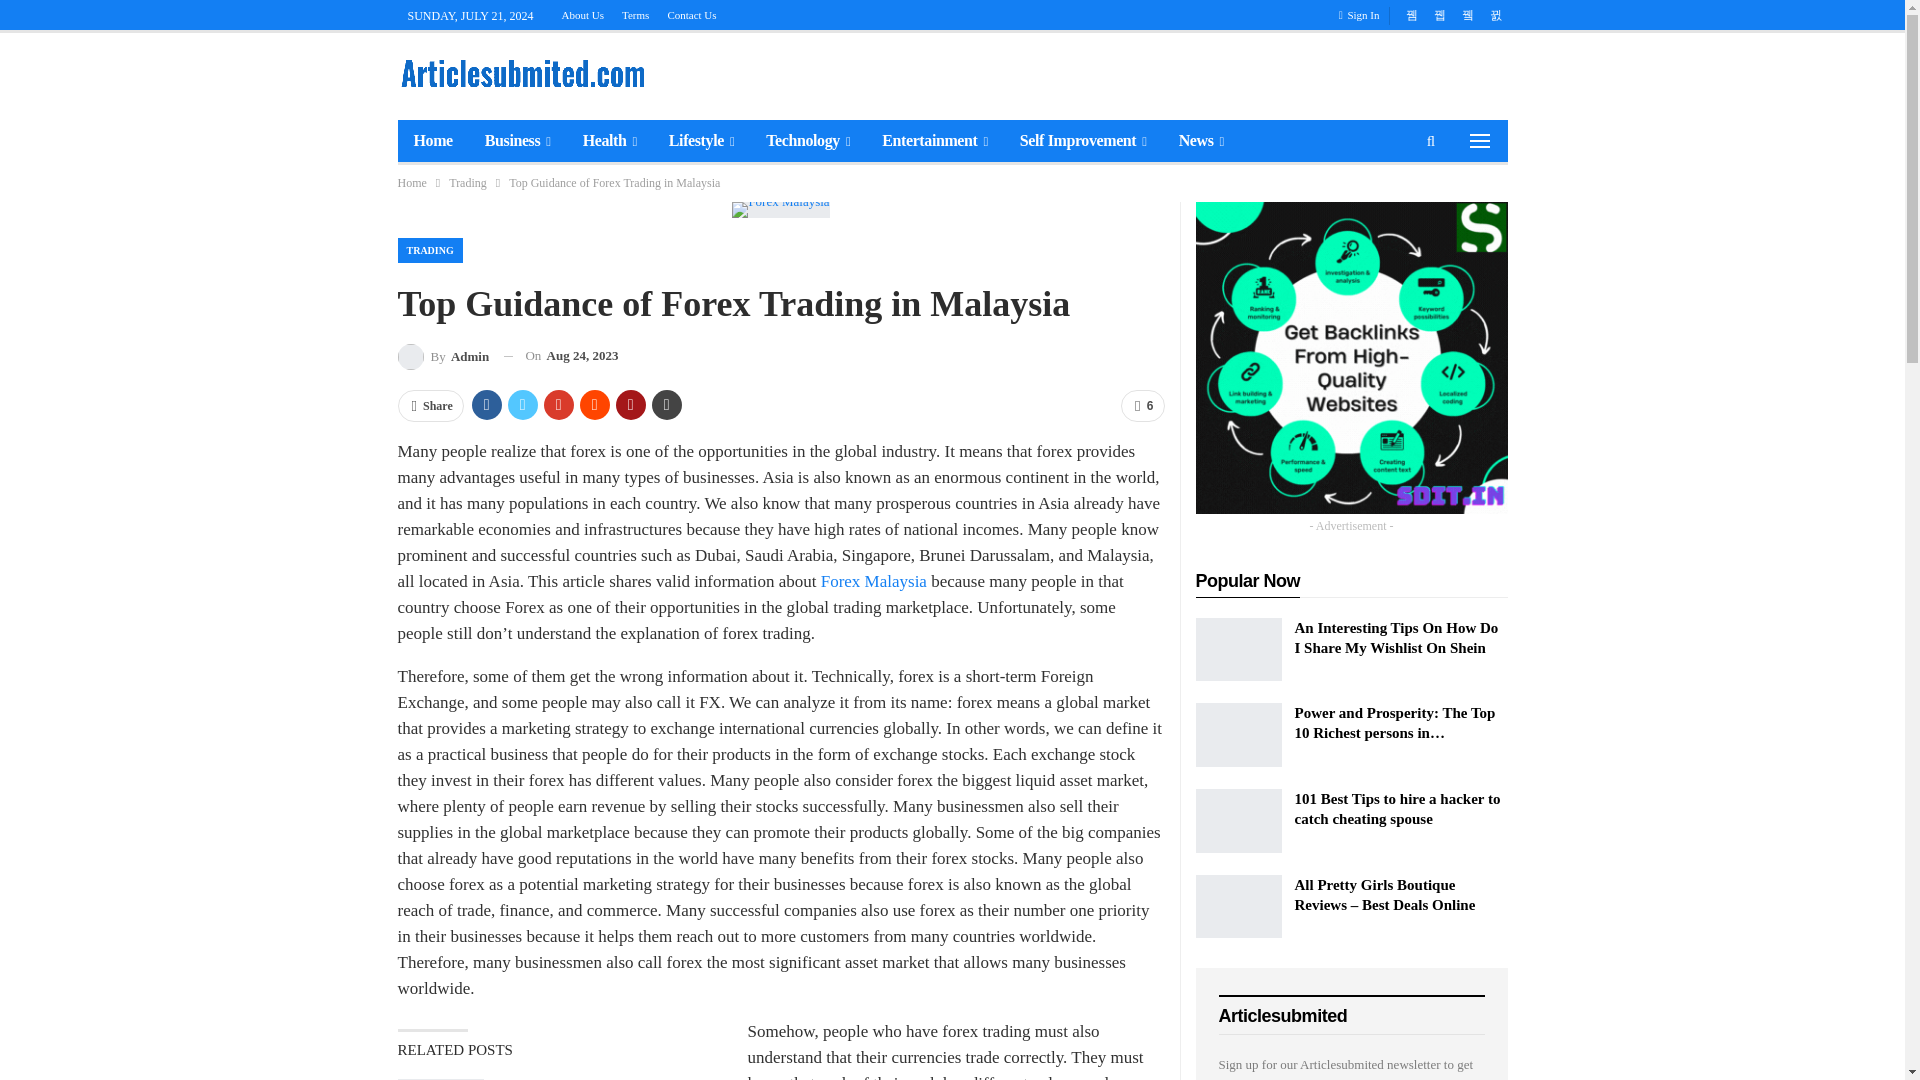 This screenshot has height=1080, width=1920. Describe the element at coordinates (517, 140) in the screenshot. I see `Business` at that location.